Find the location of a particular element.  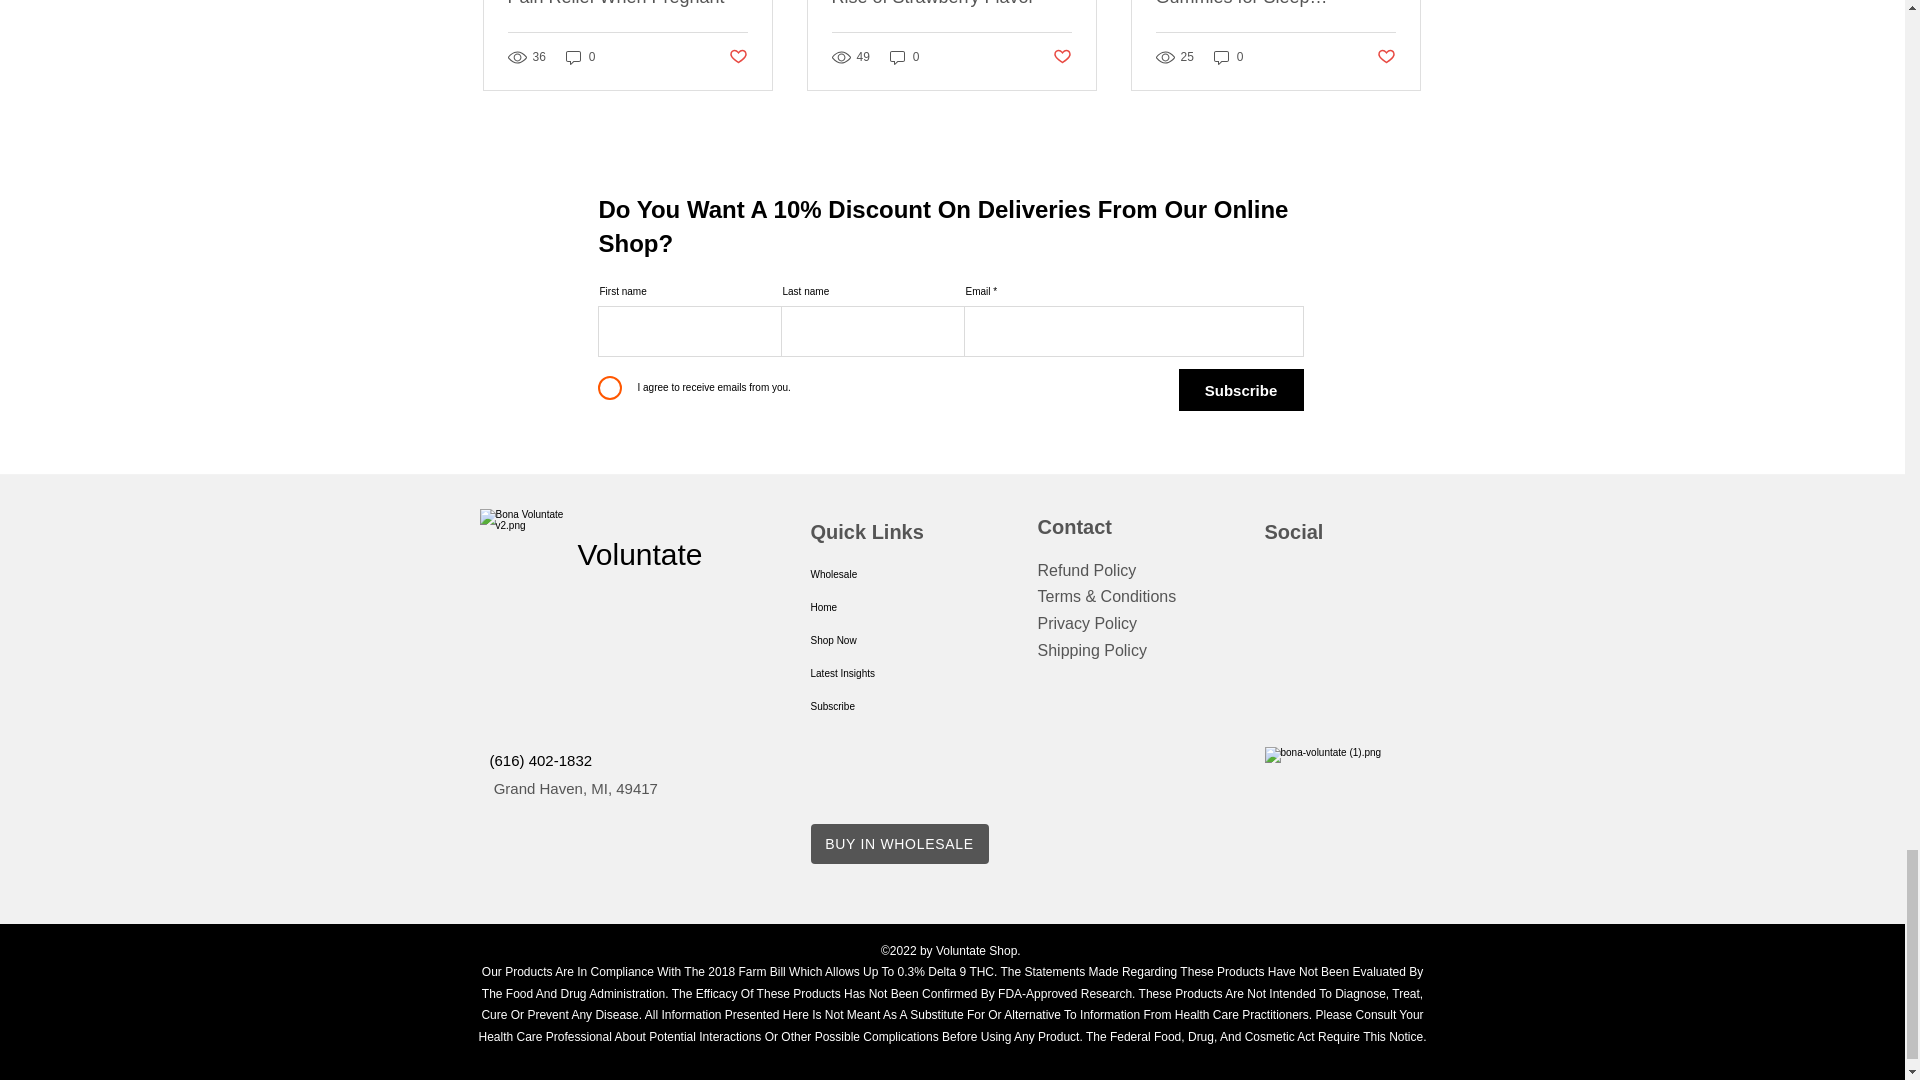

What To Know About Safe Pain Relief When Pregnant is located at coordinates (628, 4).